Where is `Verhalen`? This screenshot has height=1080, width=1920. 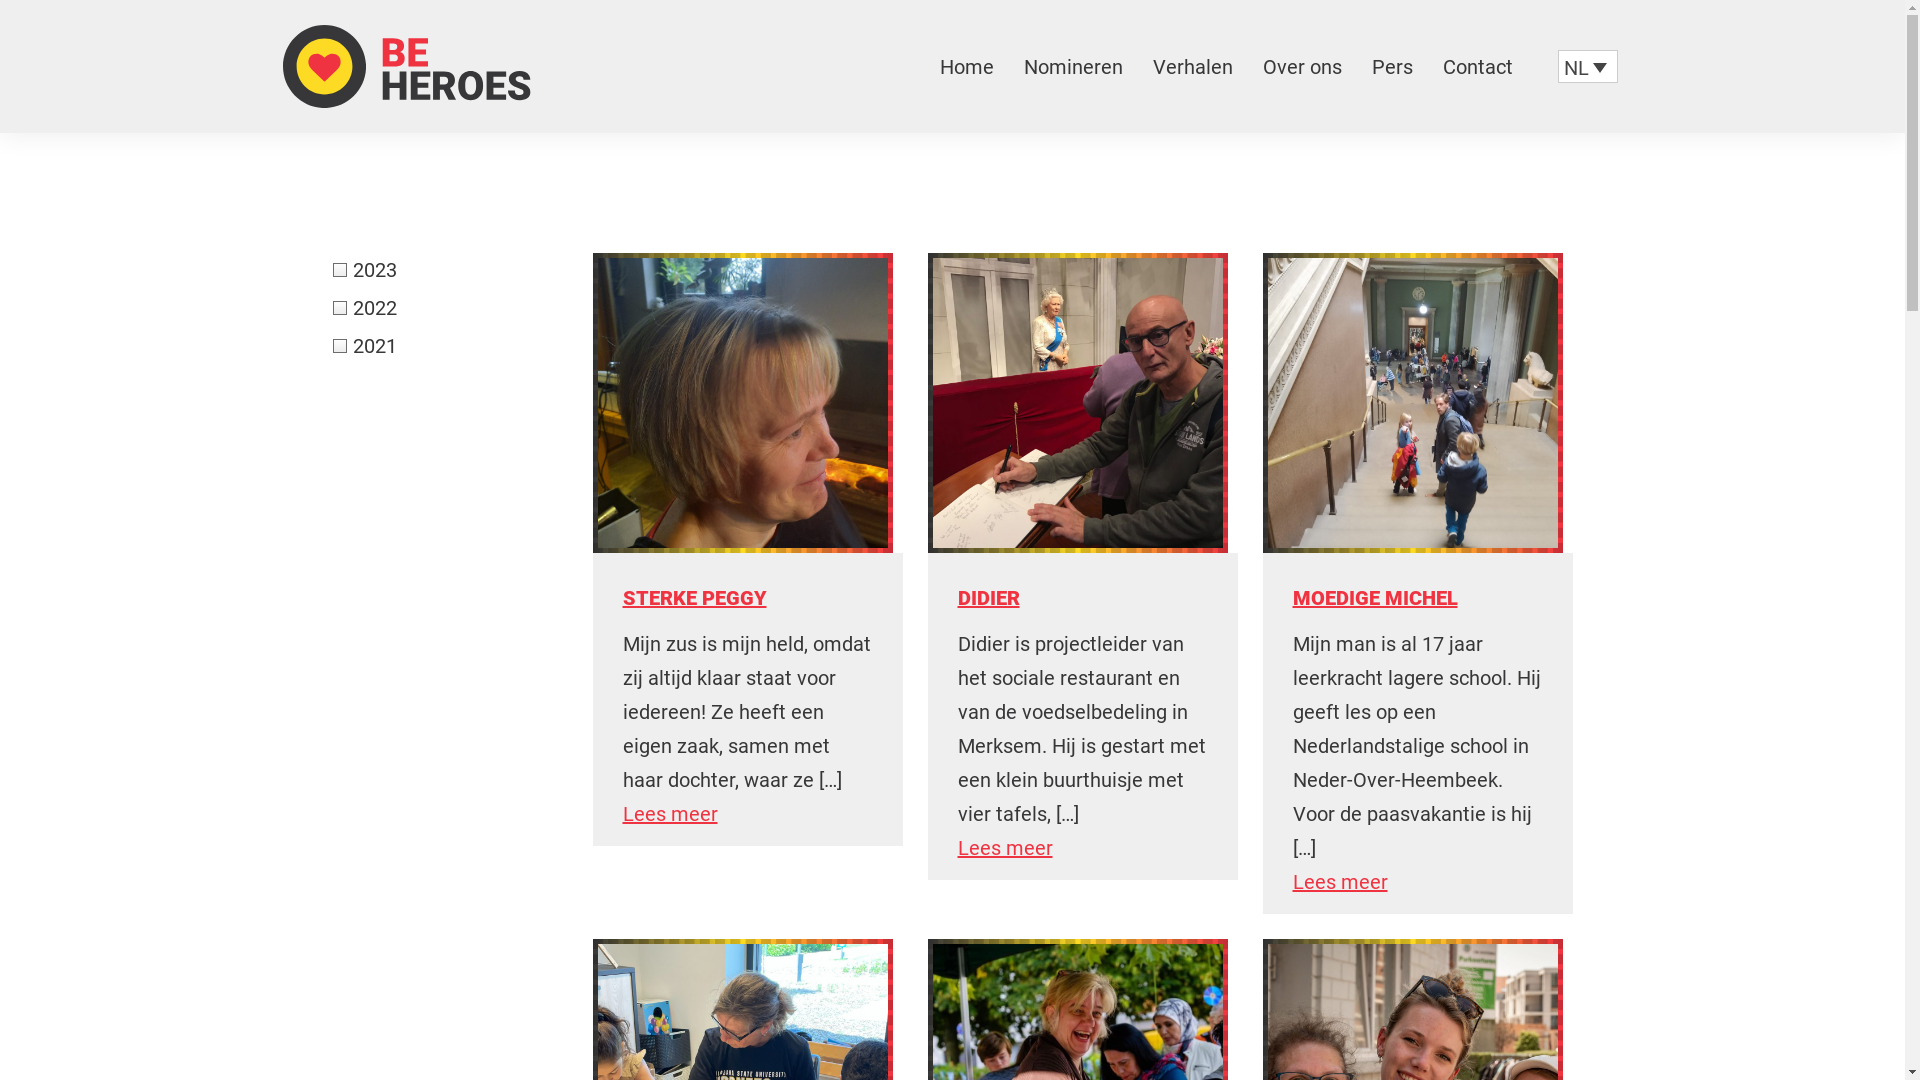
Verhalen is located at coordinates (1192, 67).